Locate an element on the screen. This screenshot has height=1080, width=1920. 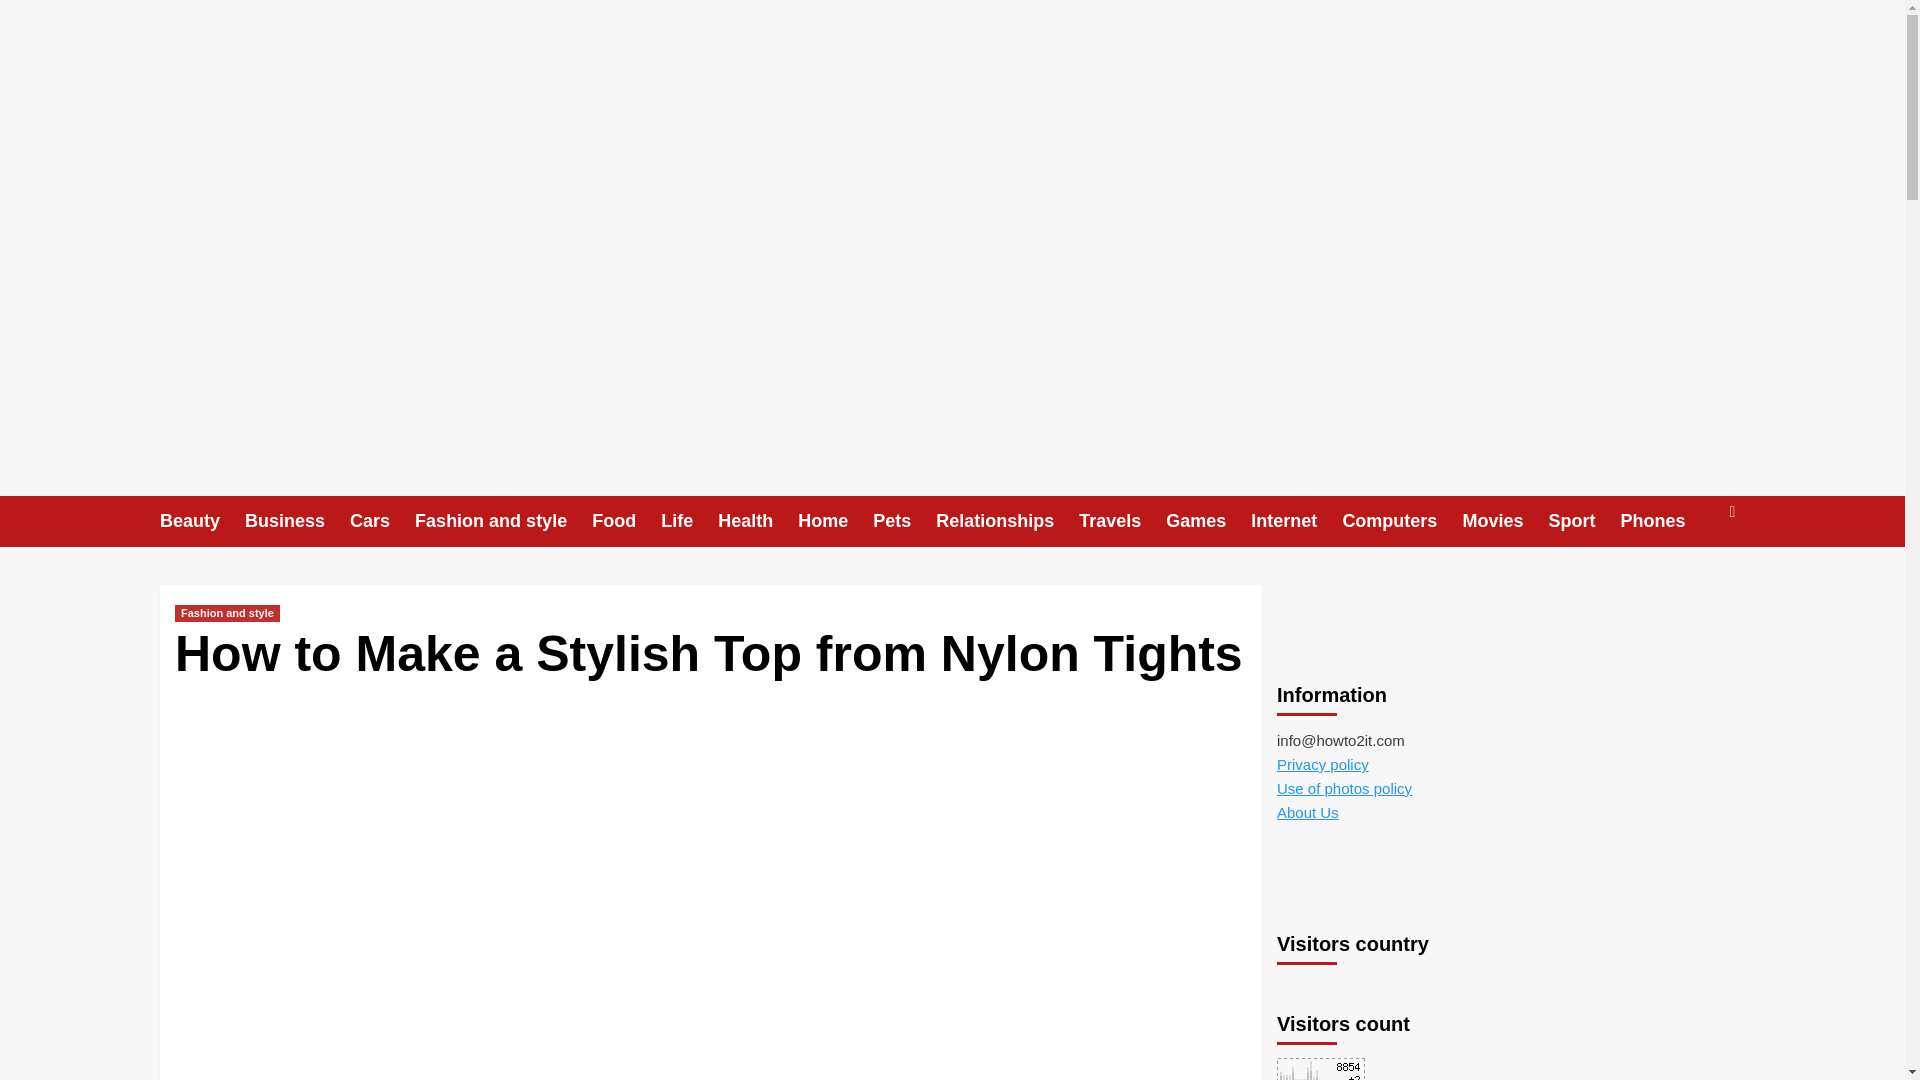
Home is located at coordinates (836, 520).